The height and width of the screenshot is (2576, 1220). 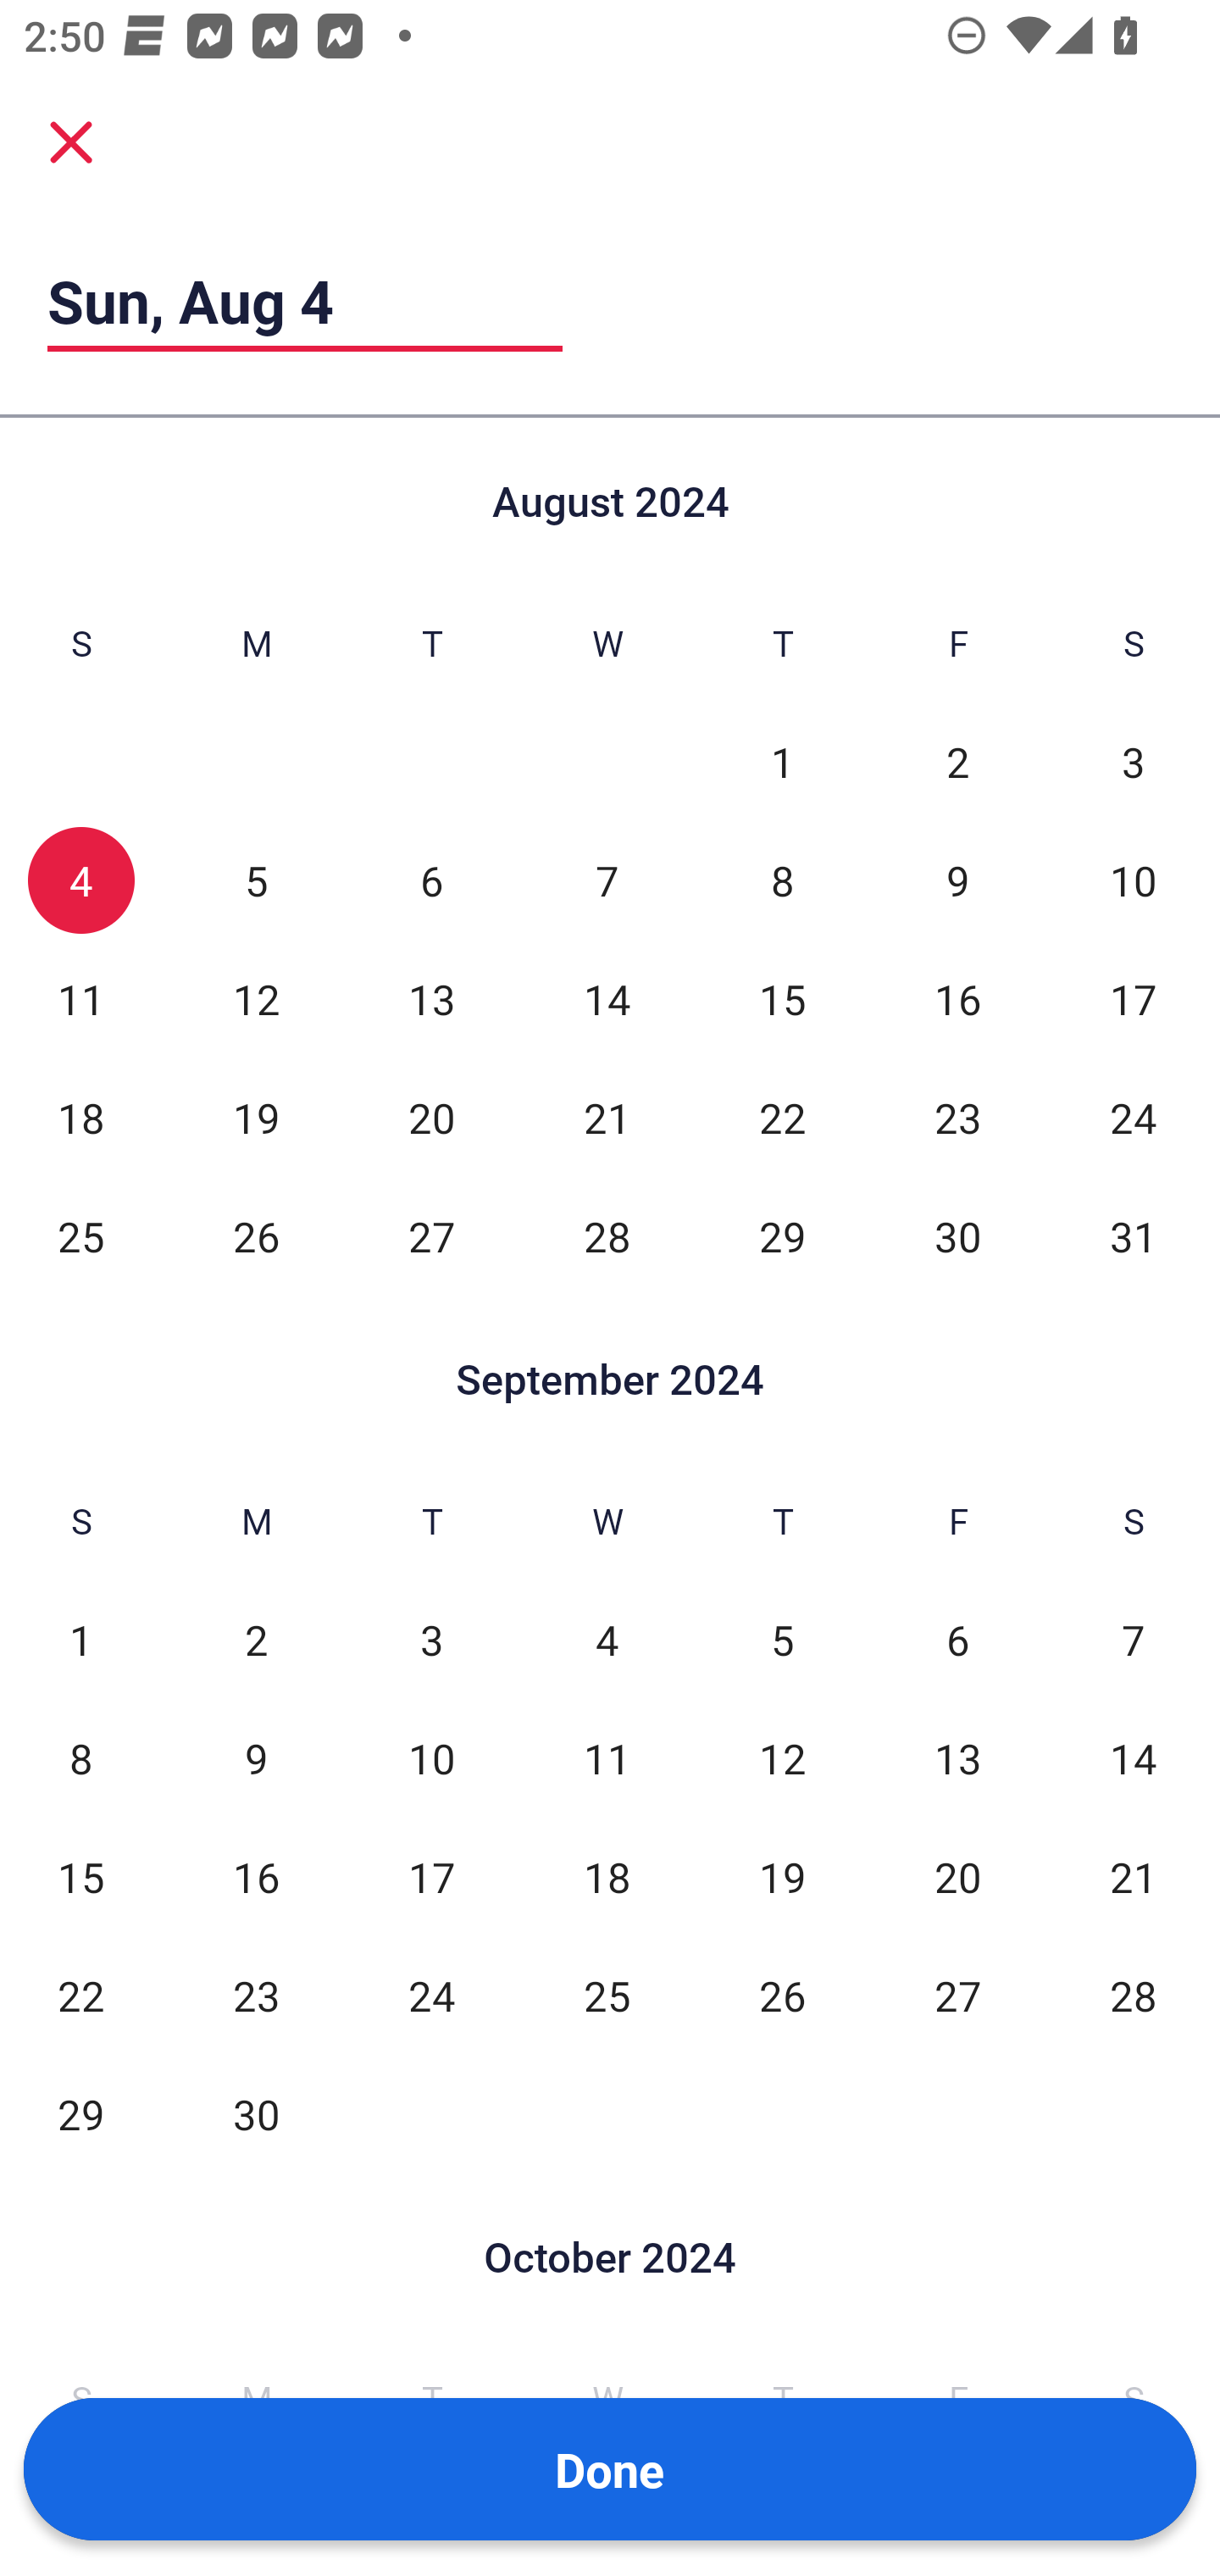 What do you see at coordinates (80, 1639) in the screenshot?
I see `1 Sun, Sep 1, Not Selected` at bounding box center [80, 1639].